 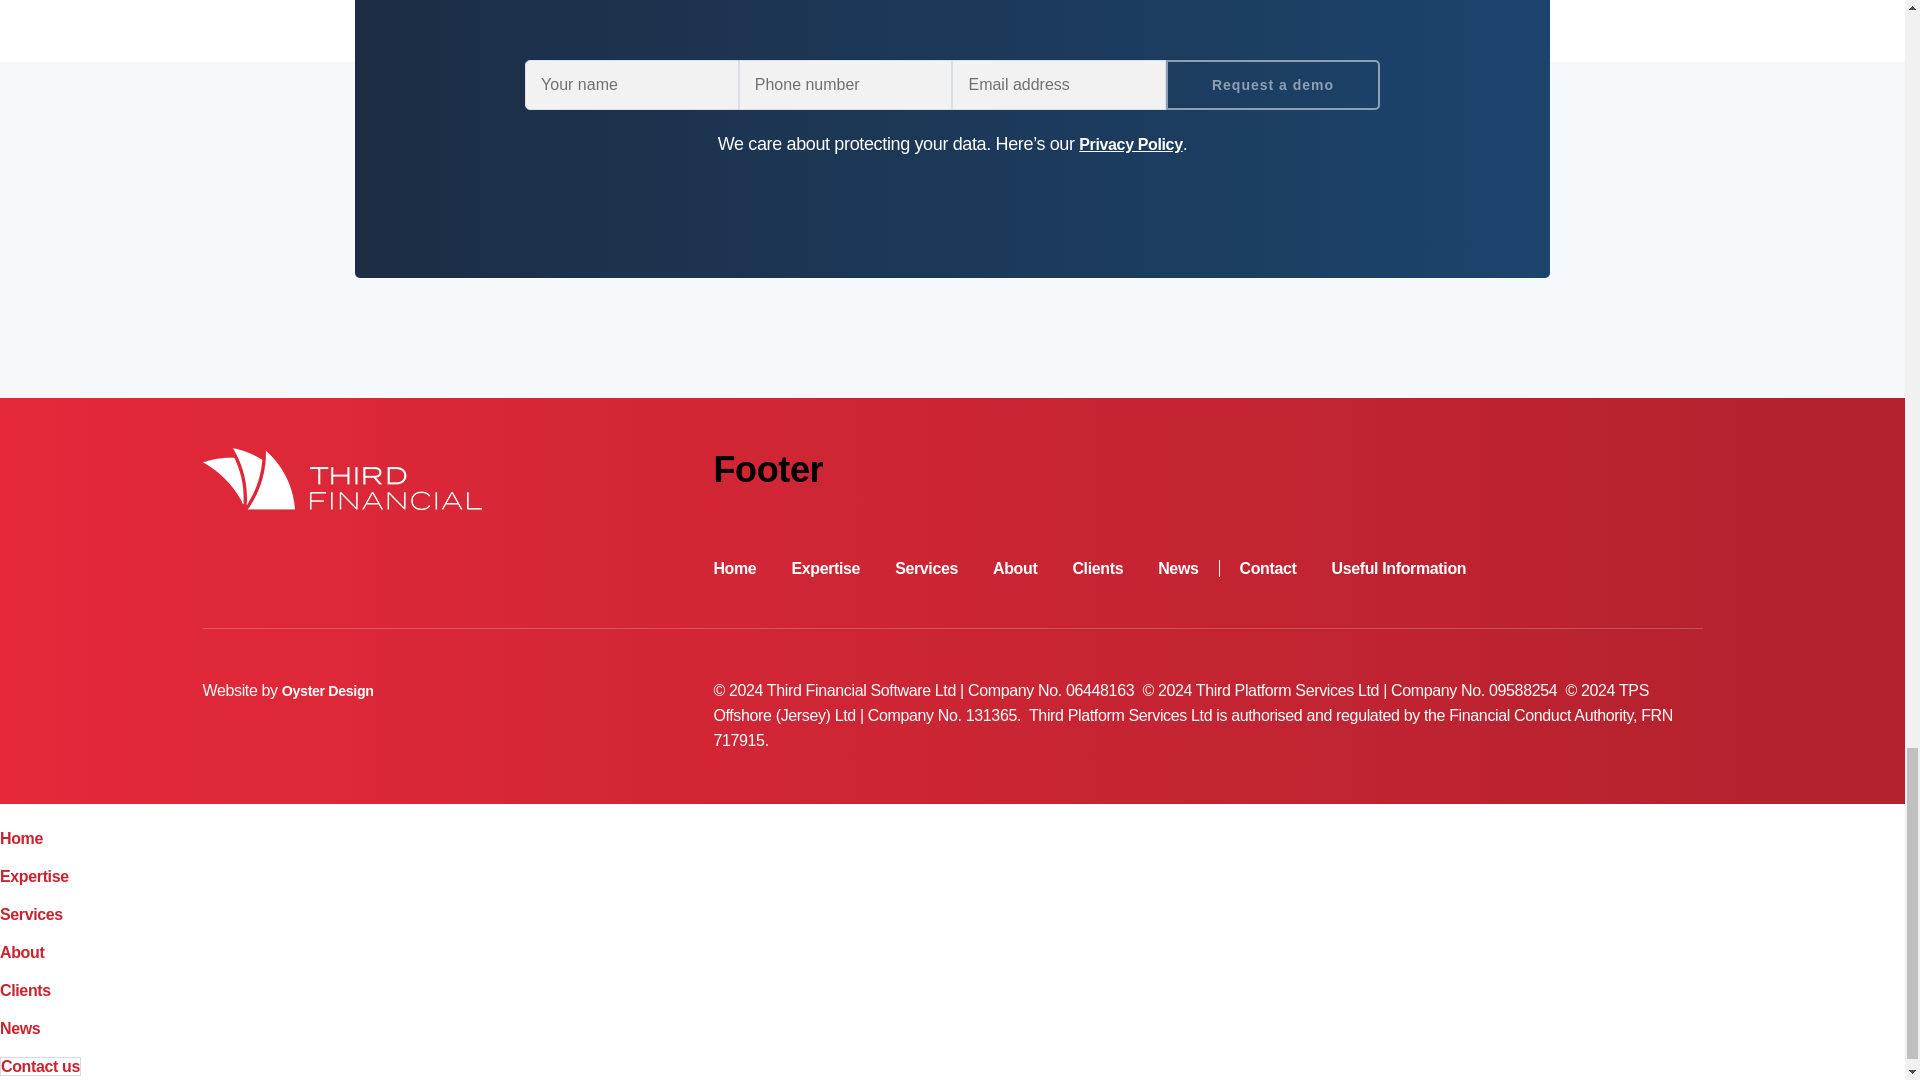 What do you see at coordinates (34, 876) in the screenshot?
I see `Expertise` at bounding box center [34, 876].